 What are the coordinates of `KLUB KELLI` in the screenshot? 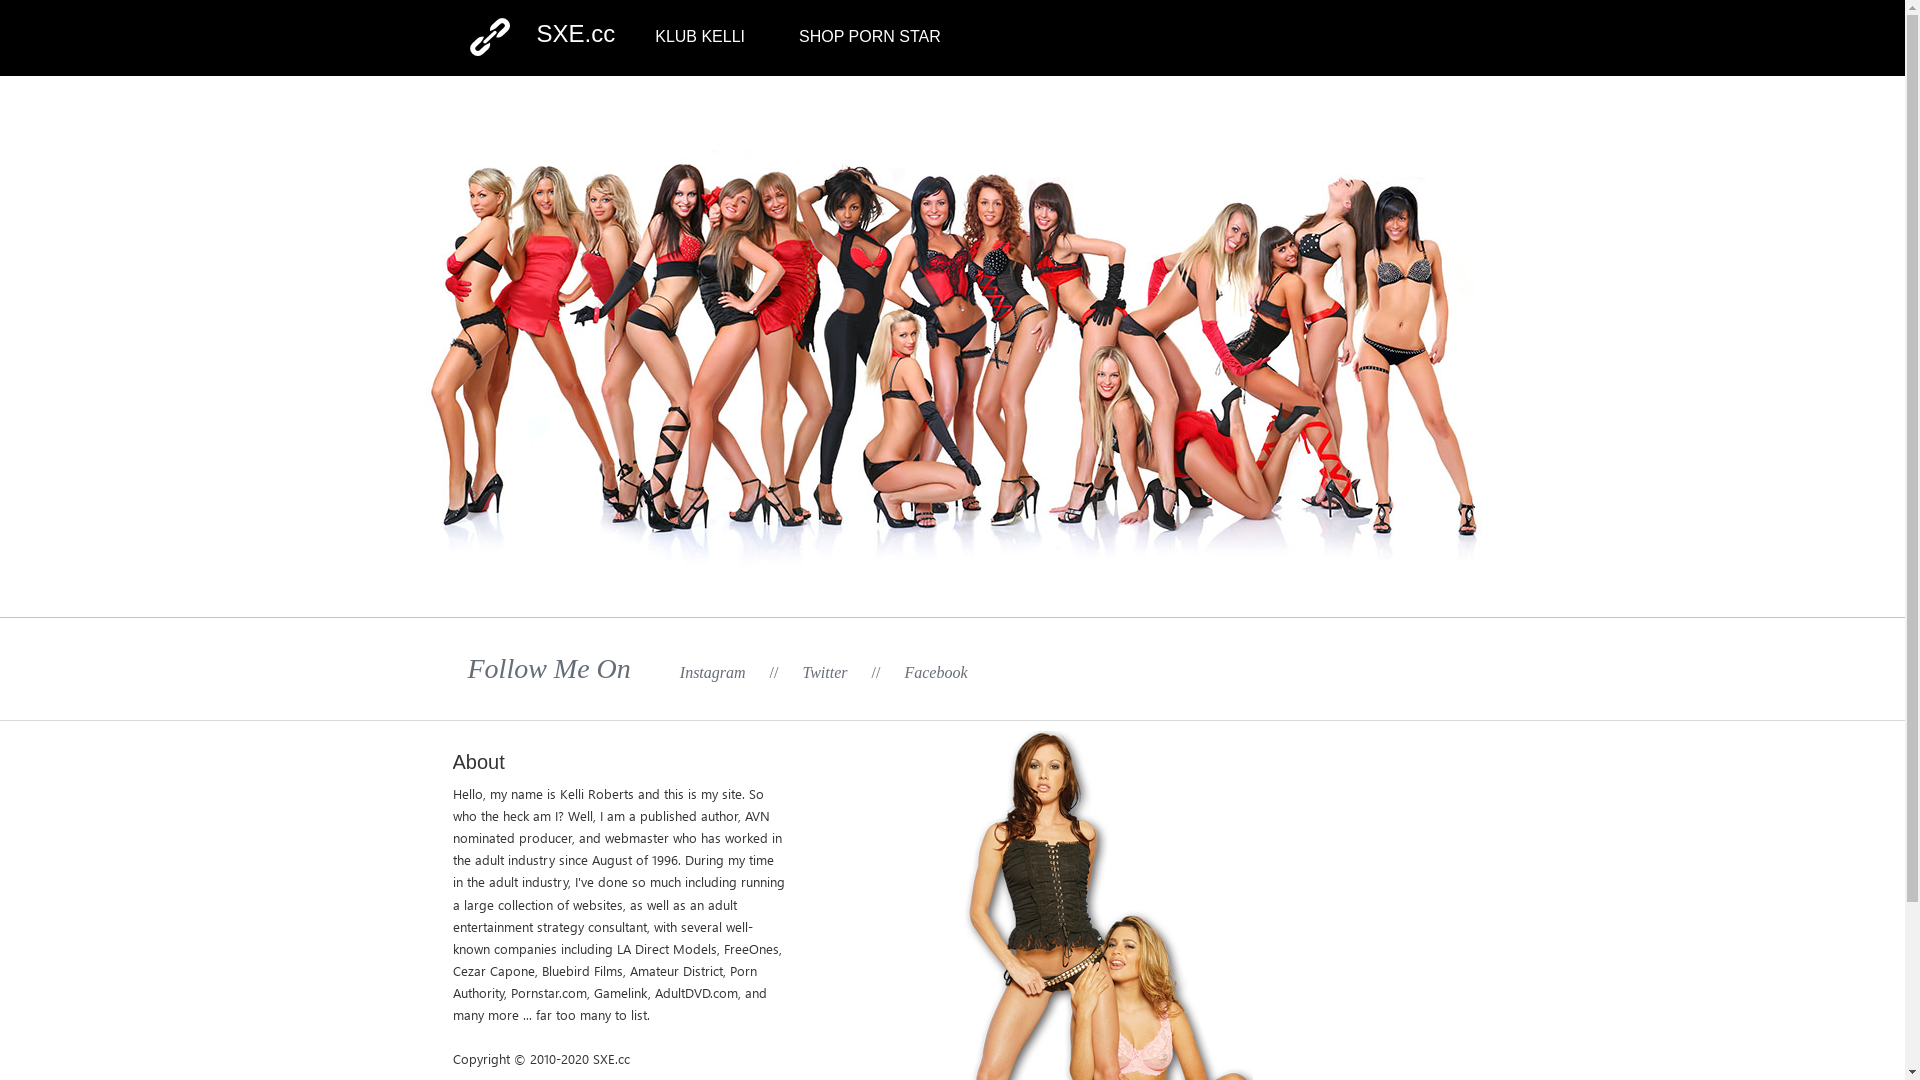 It's located at (700, 36).